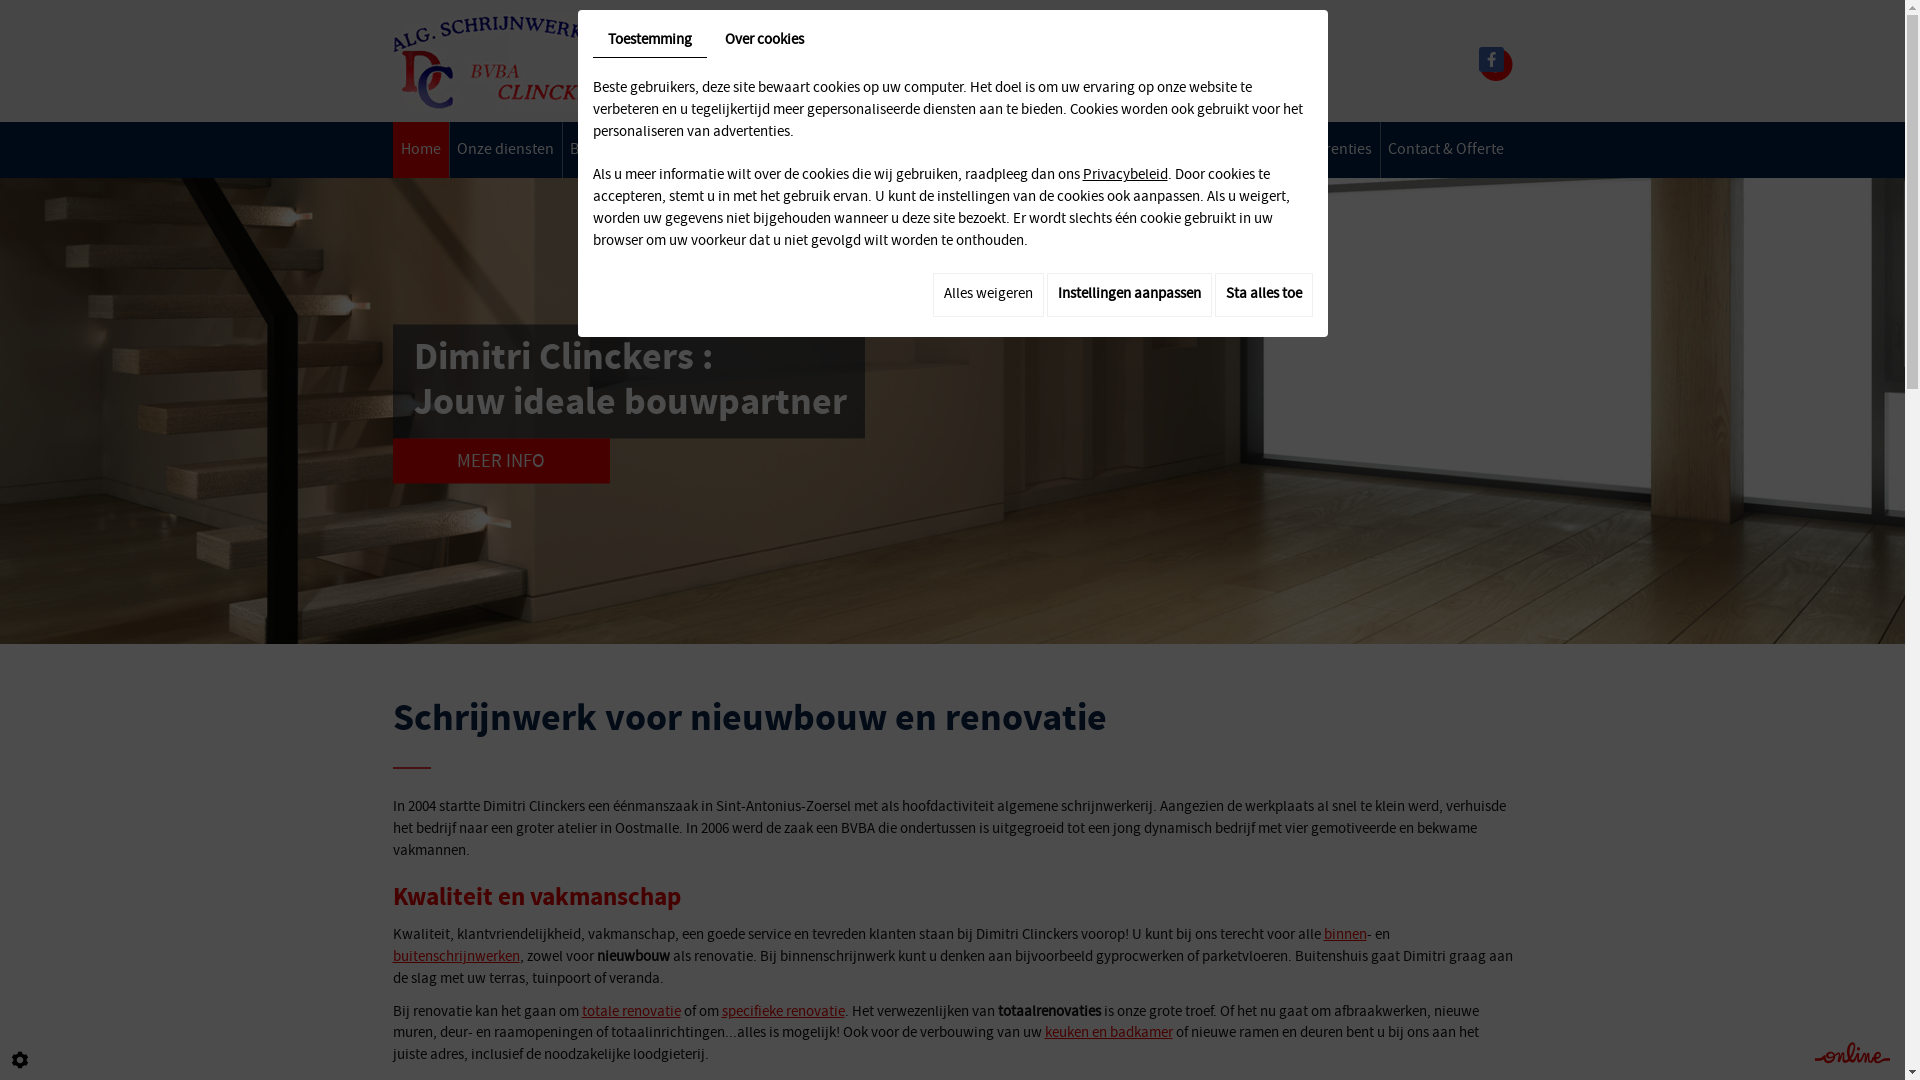 The height and width of the screenshot is (1080, 1920). Describe the element at coordinates (774, 150) in the screenshot. I see `Buitenschrijnwerk` at that location.